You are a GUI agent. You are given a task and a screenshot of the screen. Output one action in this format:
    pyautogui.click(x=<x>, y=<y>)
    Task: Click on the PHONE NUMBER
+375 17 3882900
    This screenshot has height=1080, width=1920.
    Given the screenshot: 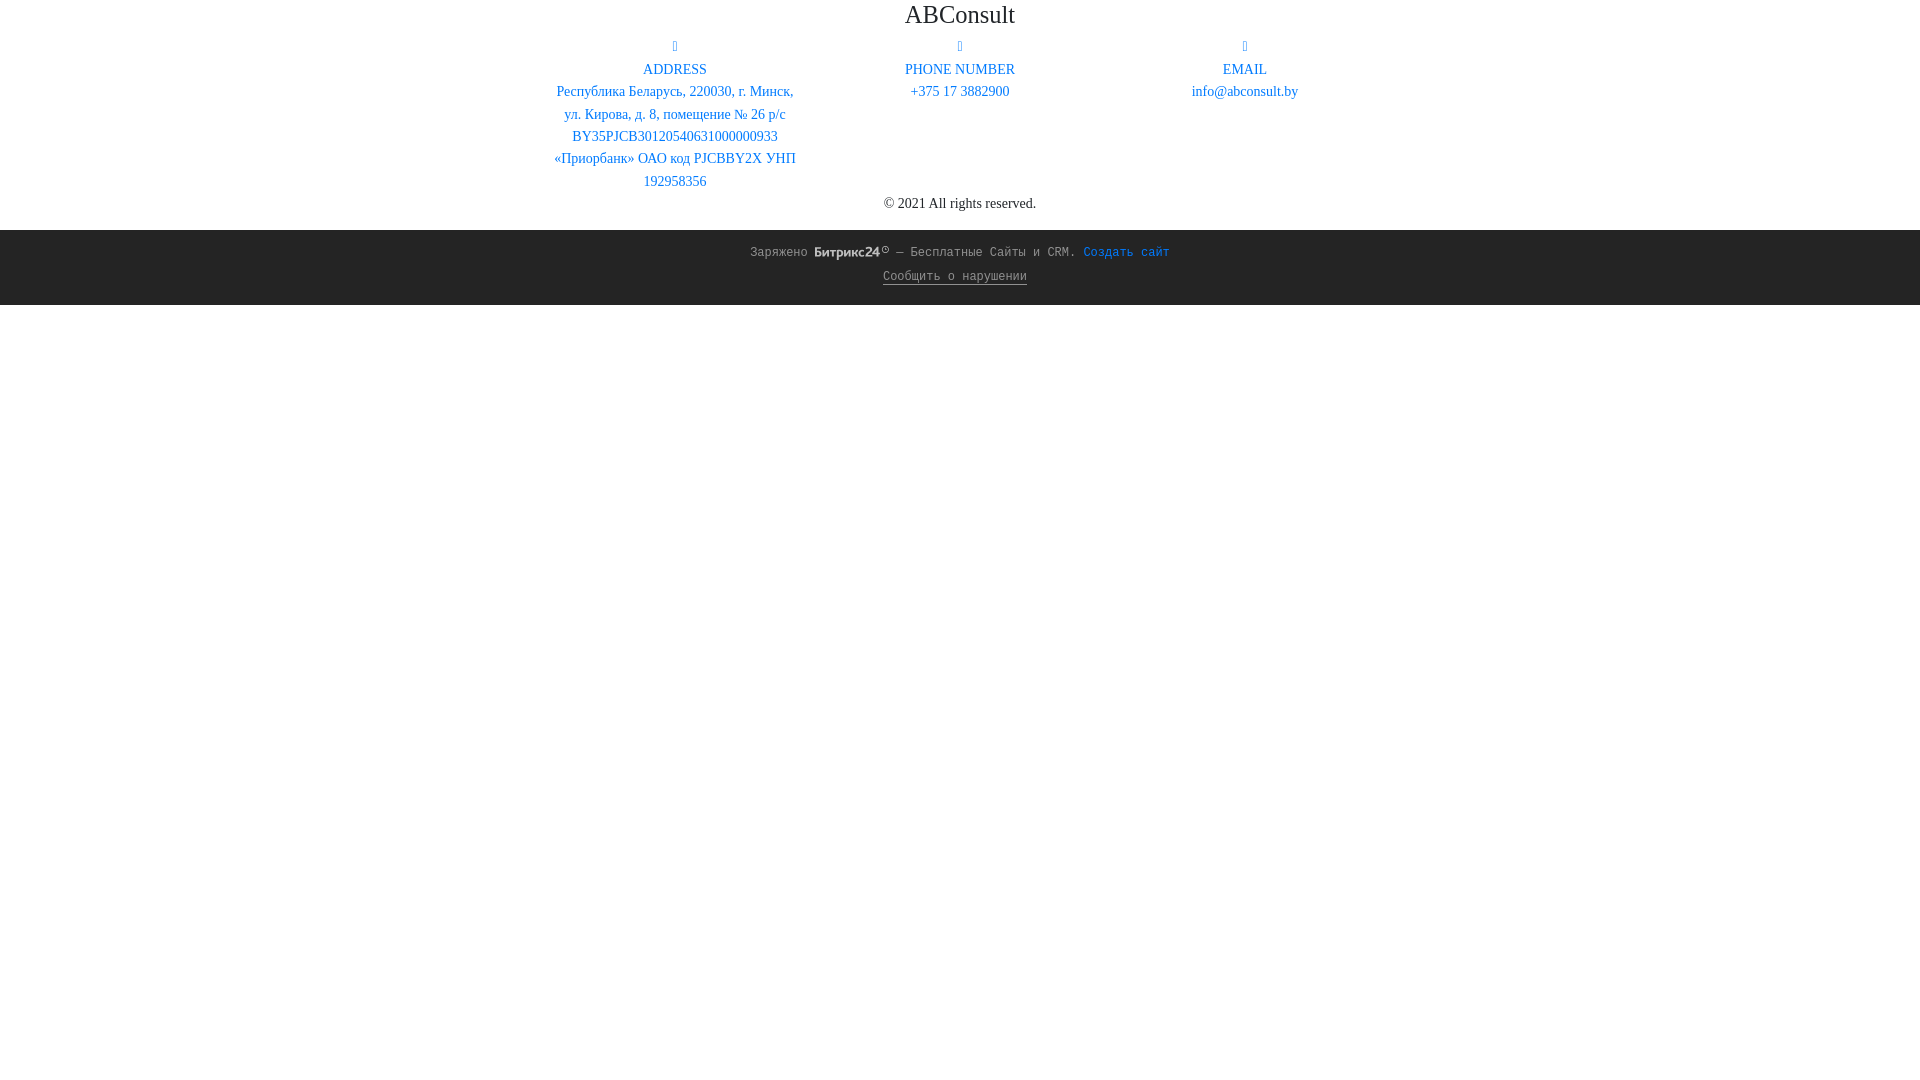 What is the action you would take?
    pyautogui.click(x=960, y=68)
    